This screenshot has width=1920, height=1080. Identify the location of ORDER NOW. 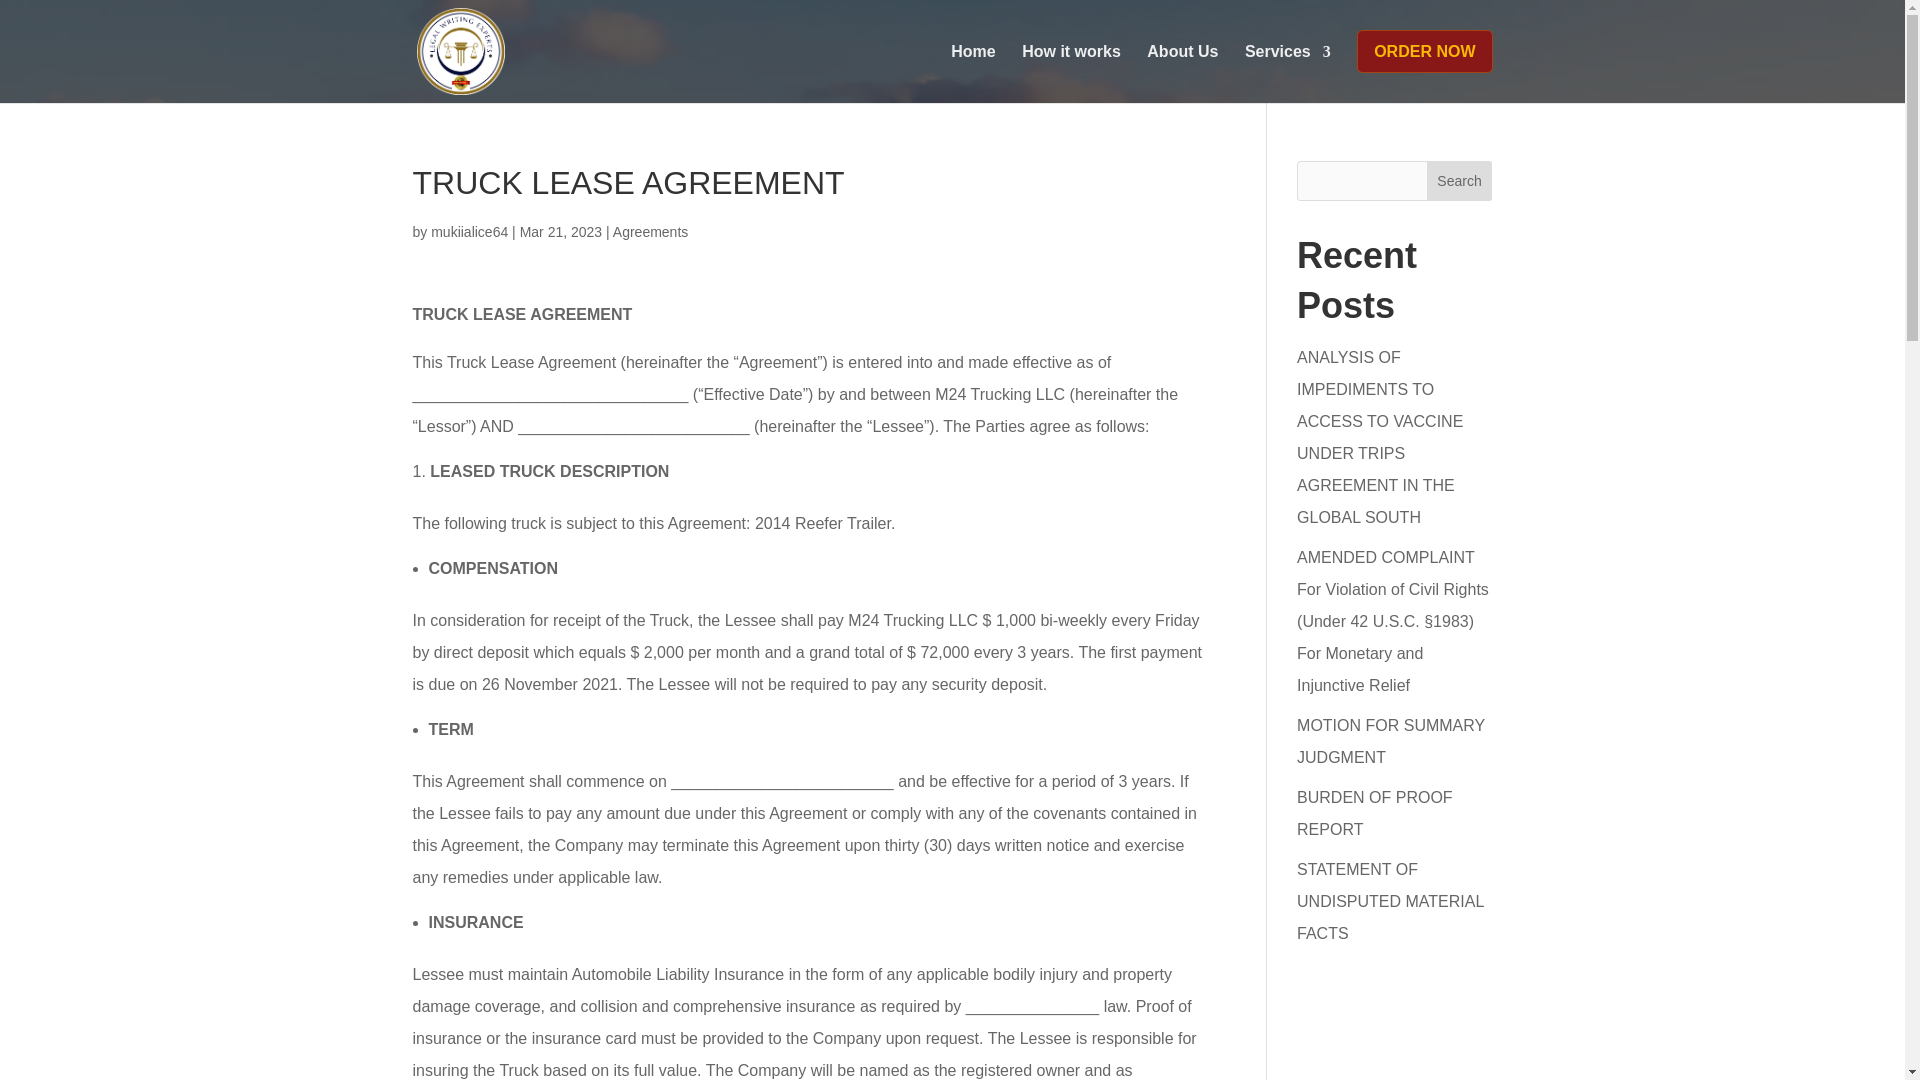
(1424, 66).